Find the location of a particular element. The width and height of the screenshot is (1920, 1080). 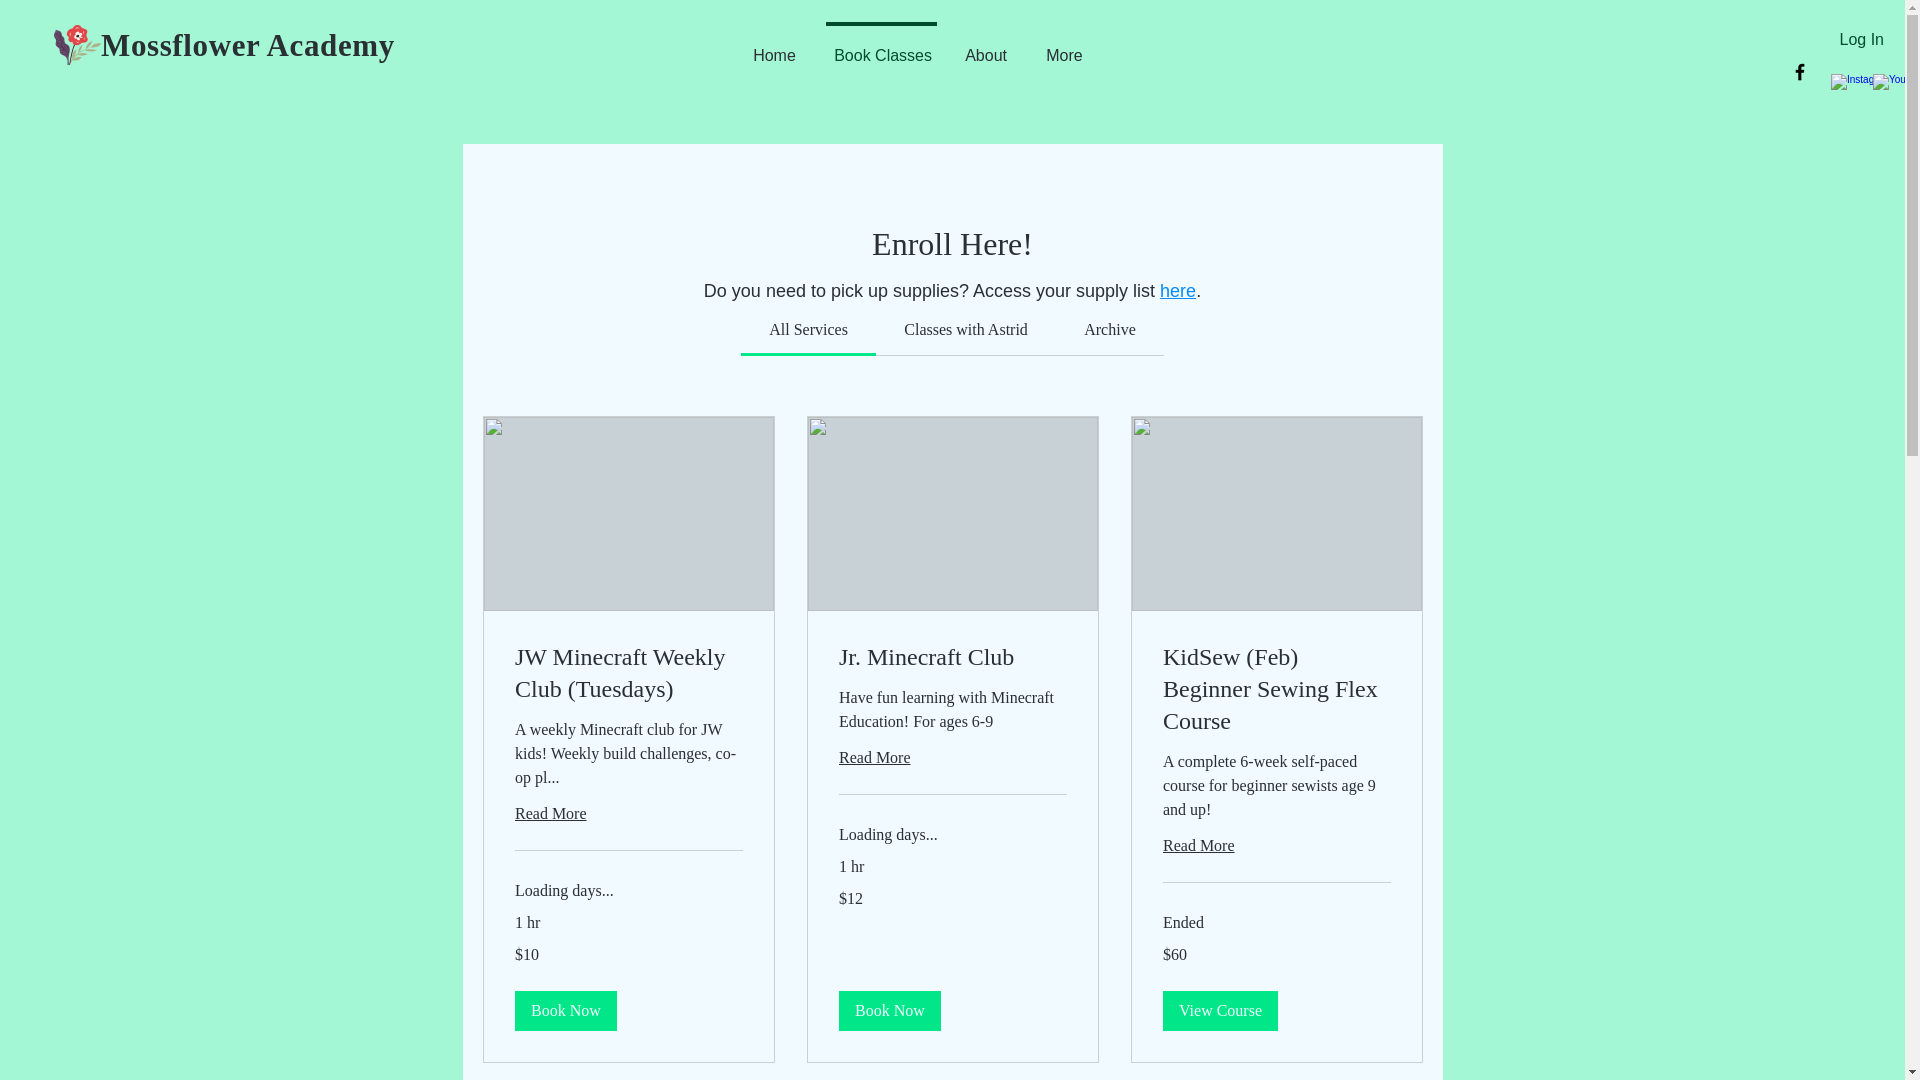

here is located at coordinates (1178, 290).